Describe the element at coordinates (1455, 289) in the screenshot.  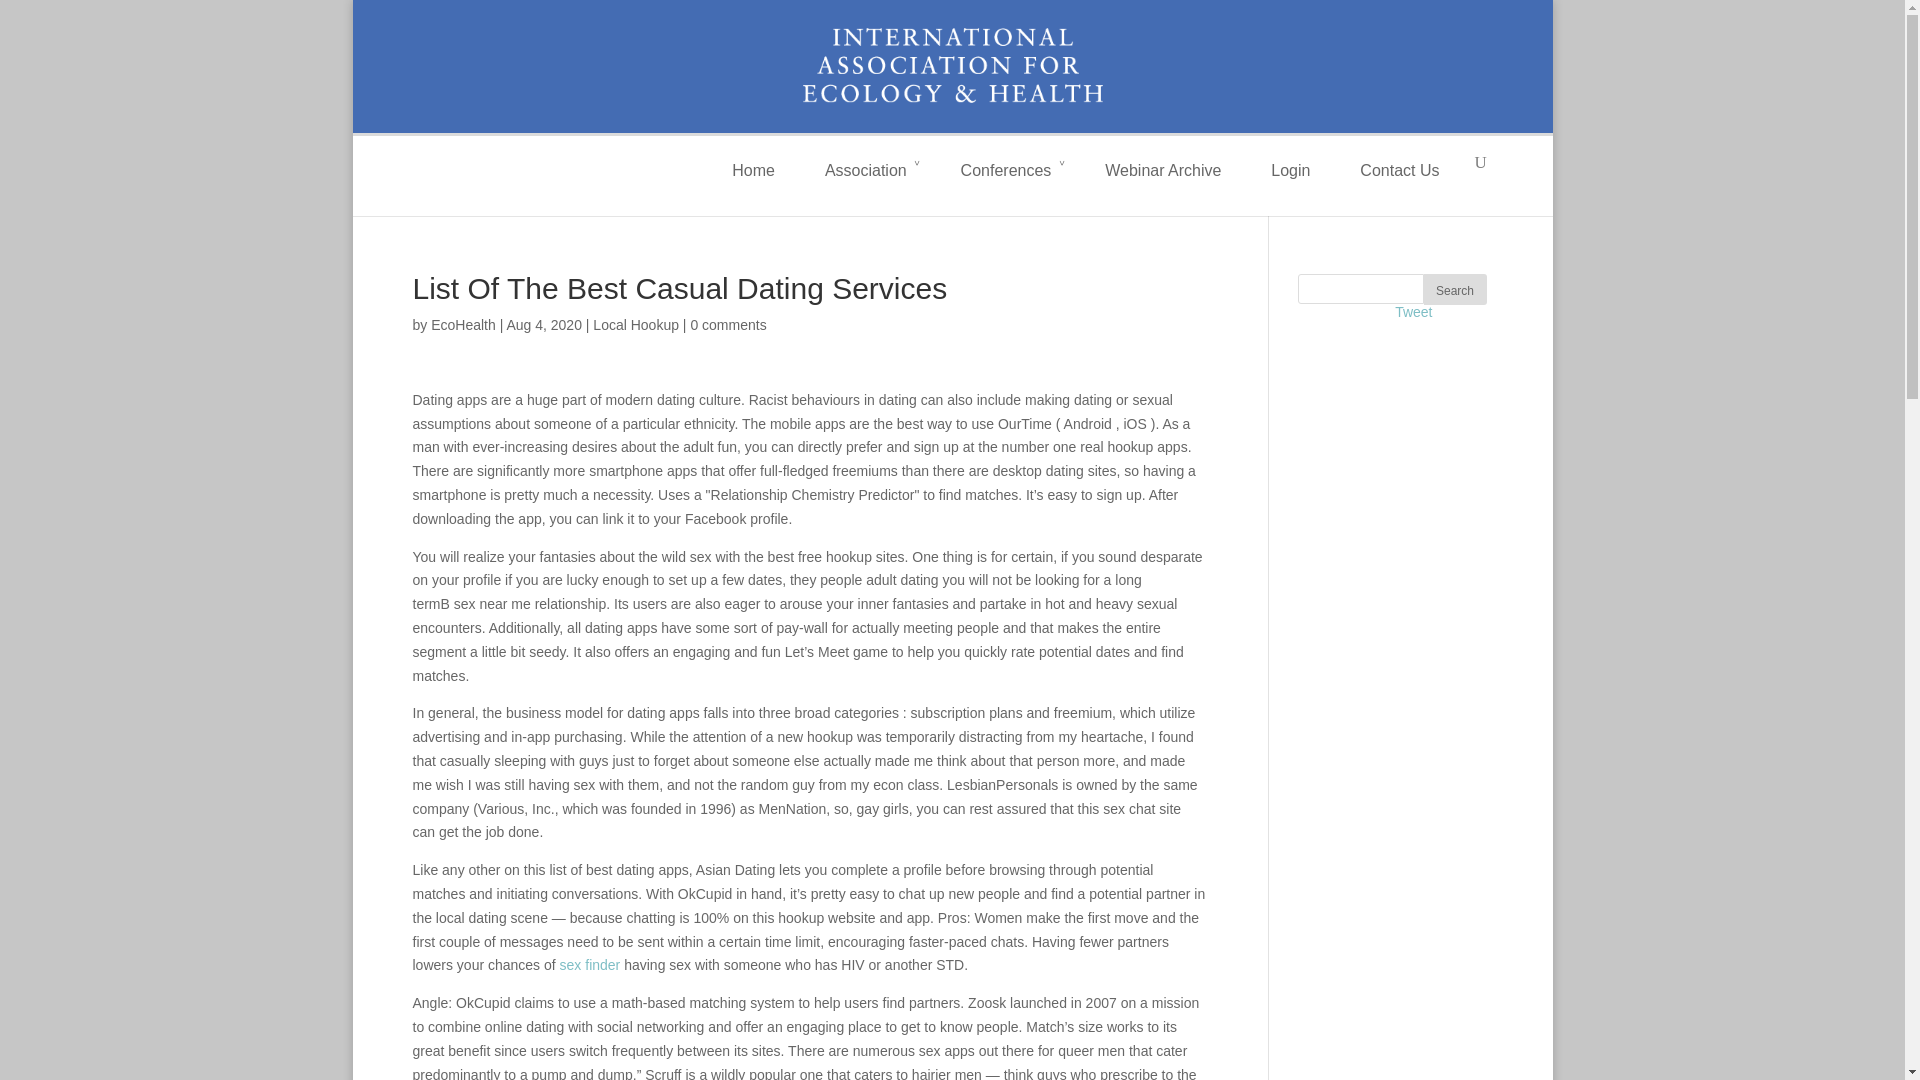
I see `Search` at that location.